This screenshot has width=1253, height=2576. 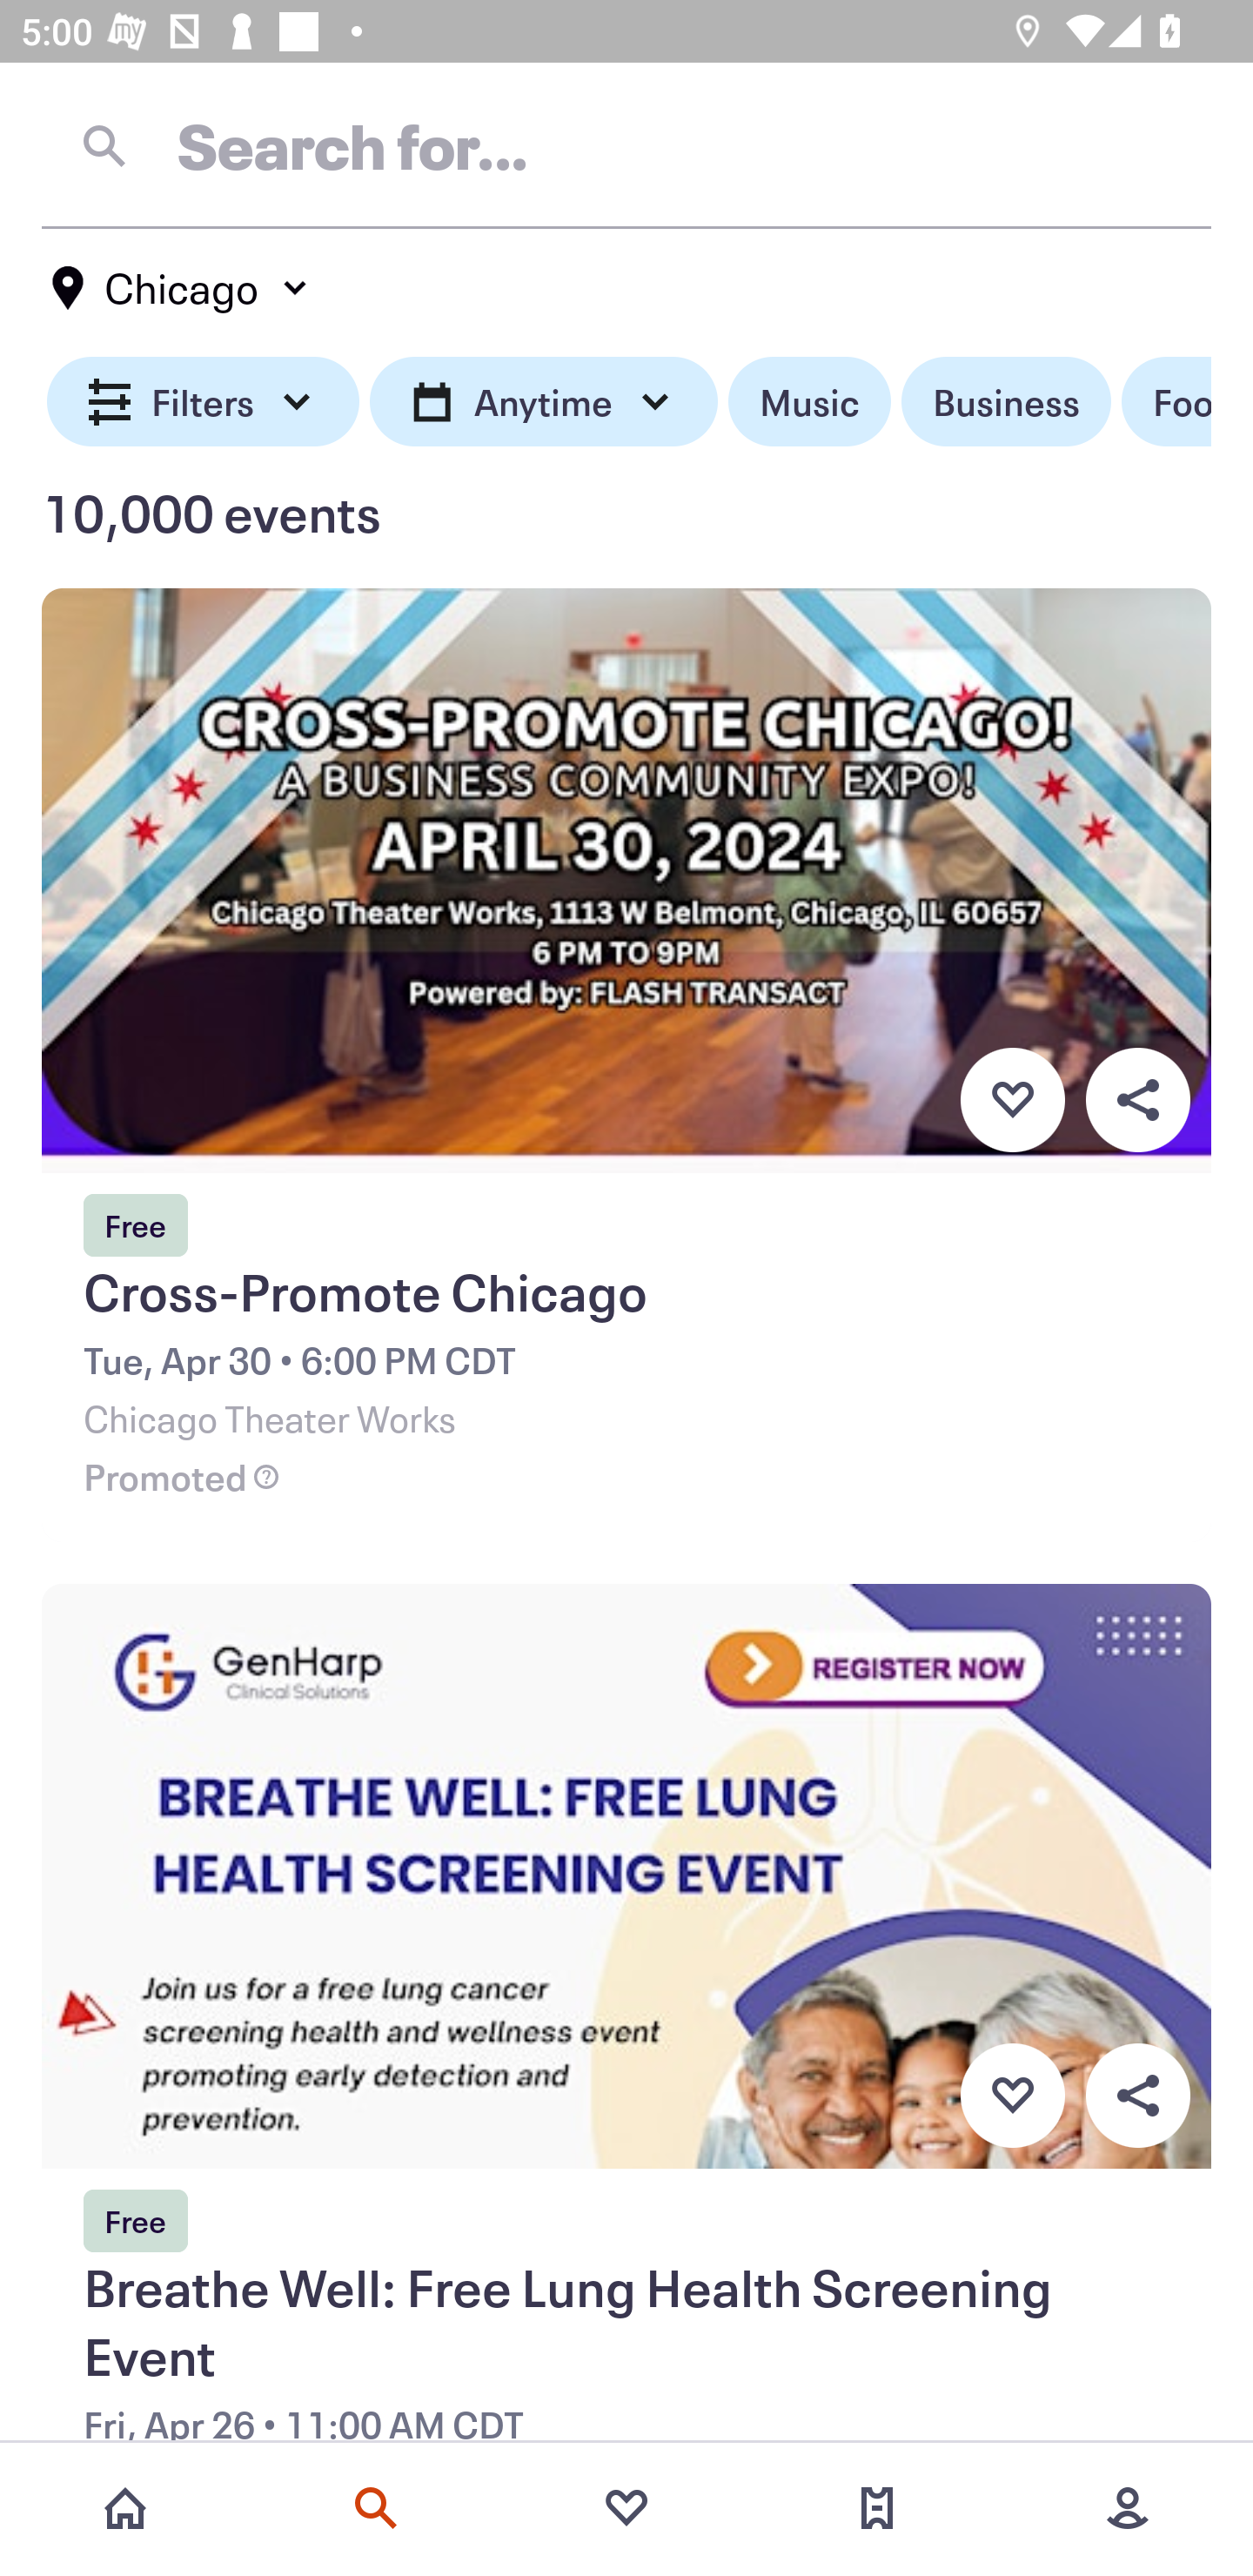 What do you see at coordinates (877, 2508) in the screenshot?
I see `Tickets` at bounding box center [877, 2508].